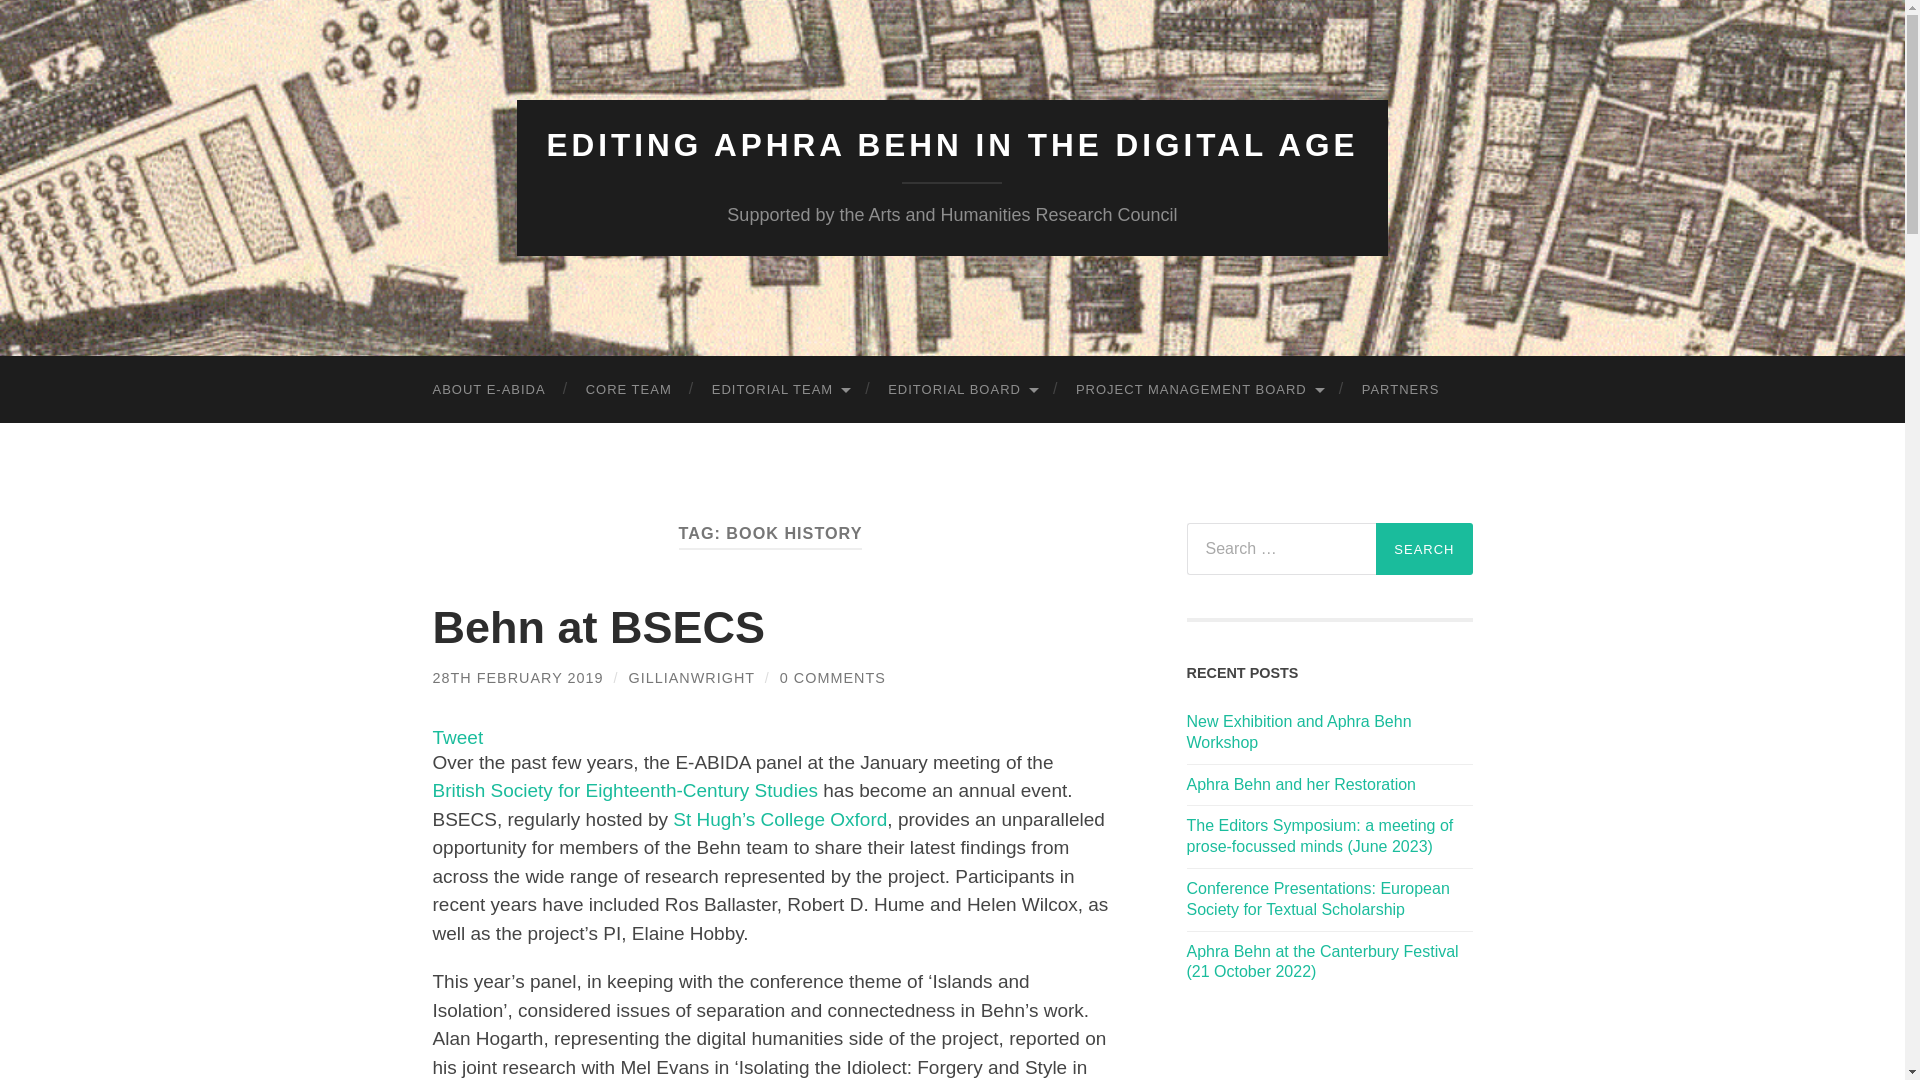 This screenshot has height=1080, width=1920. What do you see at coordinates (488, 390) in the screenshot?
I see `ABOUT E-ABIDA` at bounding box center [488, 390].